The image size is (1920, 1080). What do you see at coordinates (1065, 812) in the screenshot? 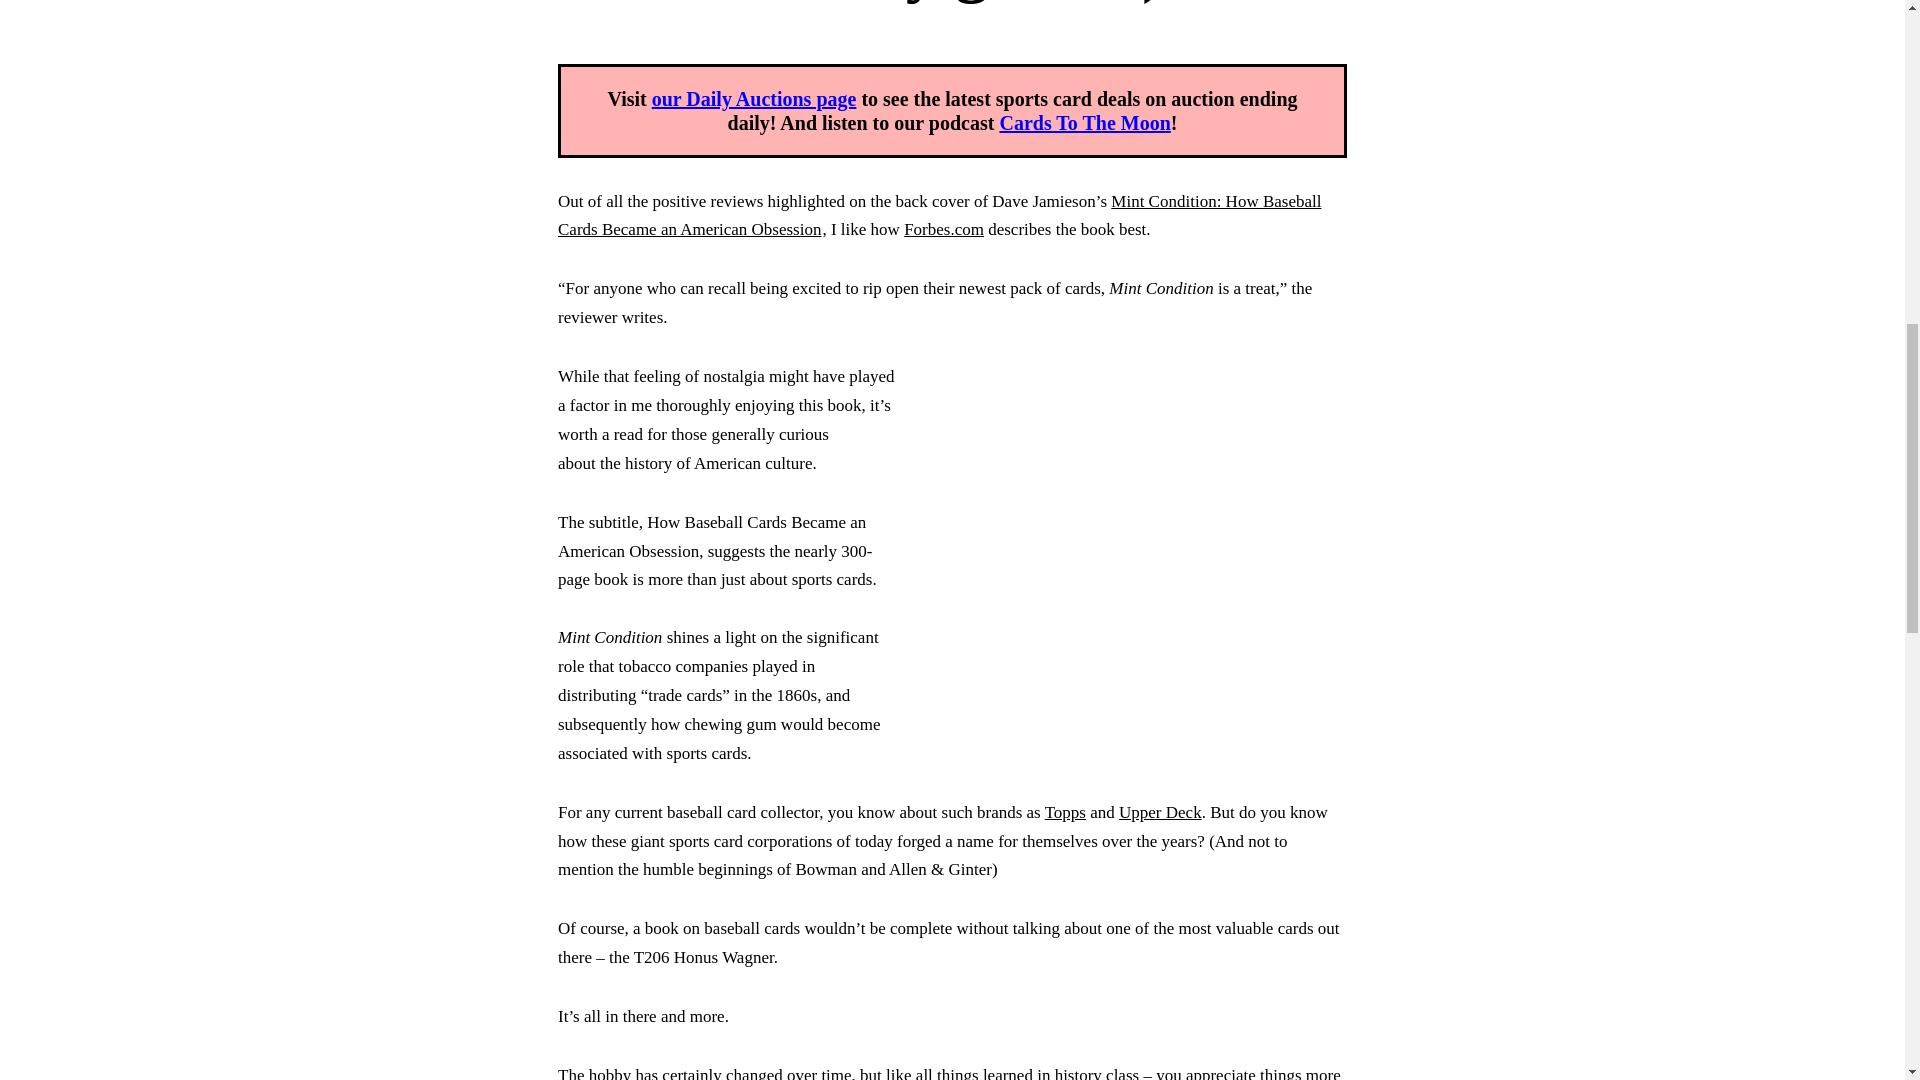
I see `Topps` at bounding box center [1065, 812].